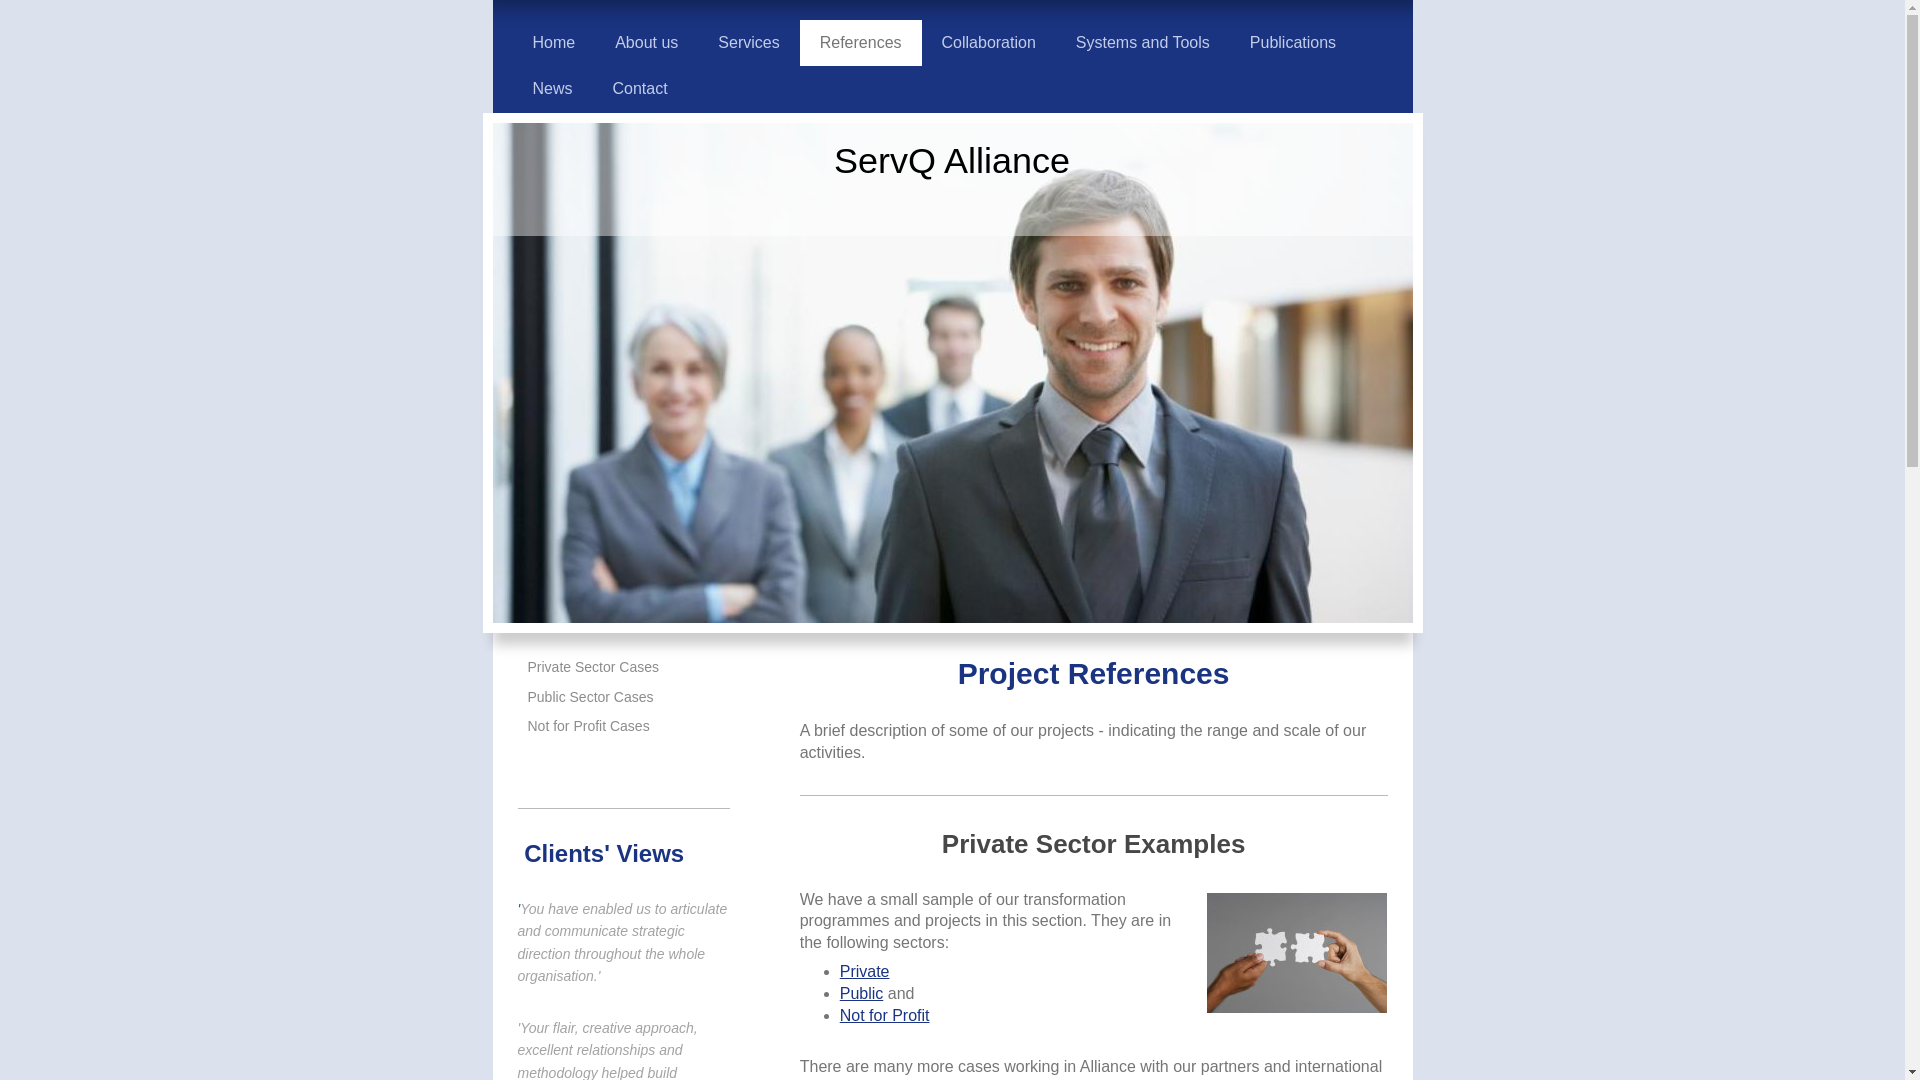 The image size is (1920, 1080). What do you see at coordinates (748, 42) in the screenshot?
I see `Services` at bounding box center [748, 42].